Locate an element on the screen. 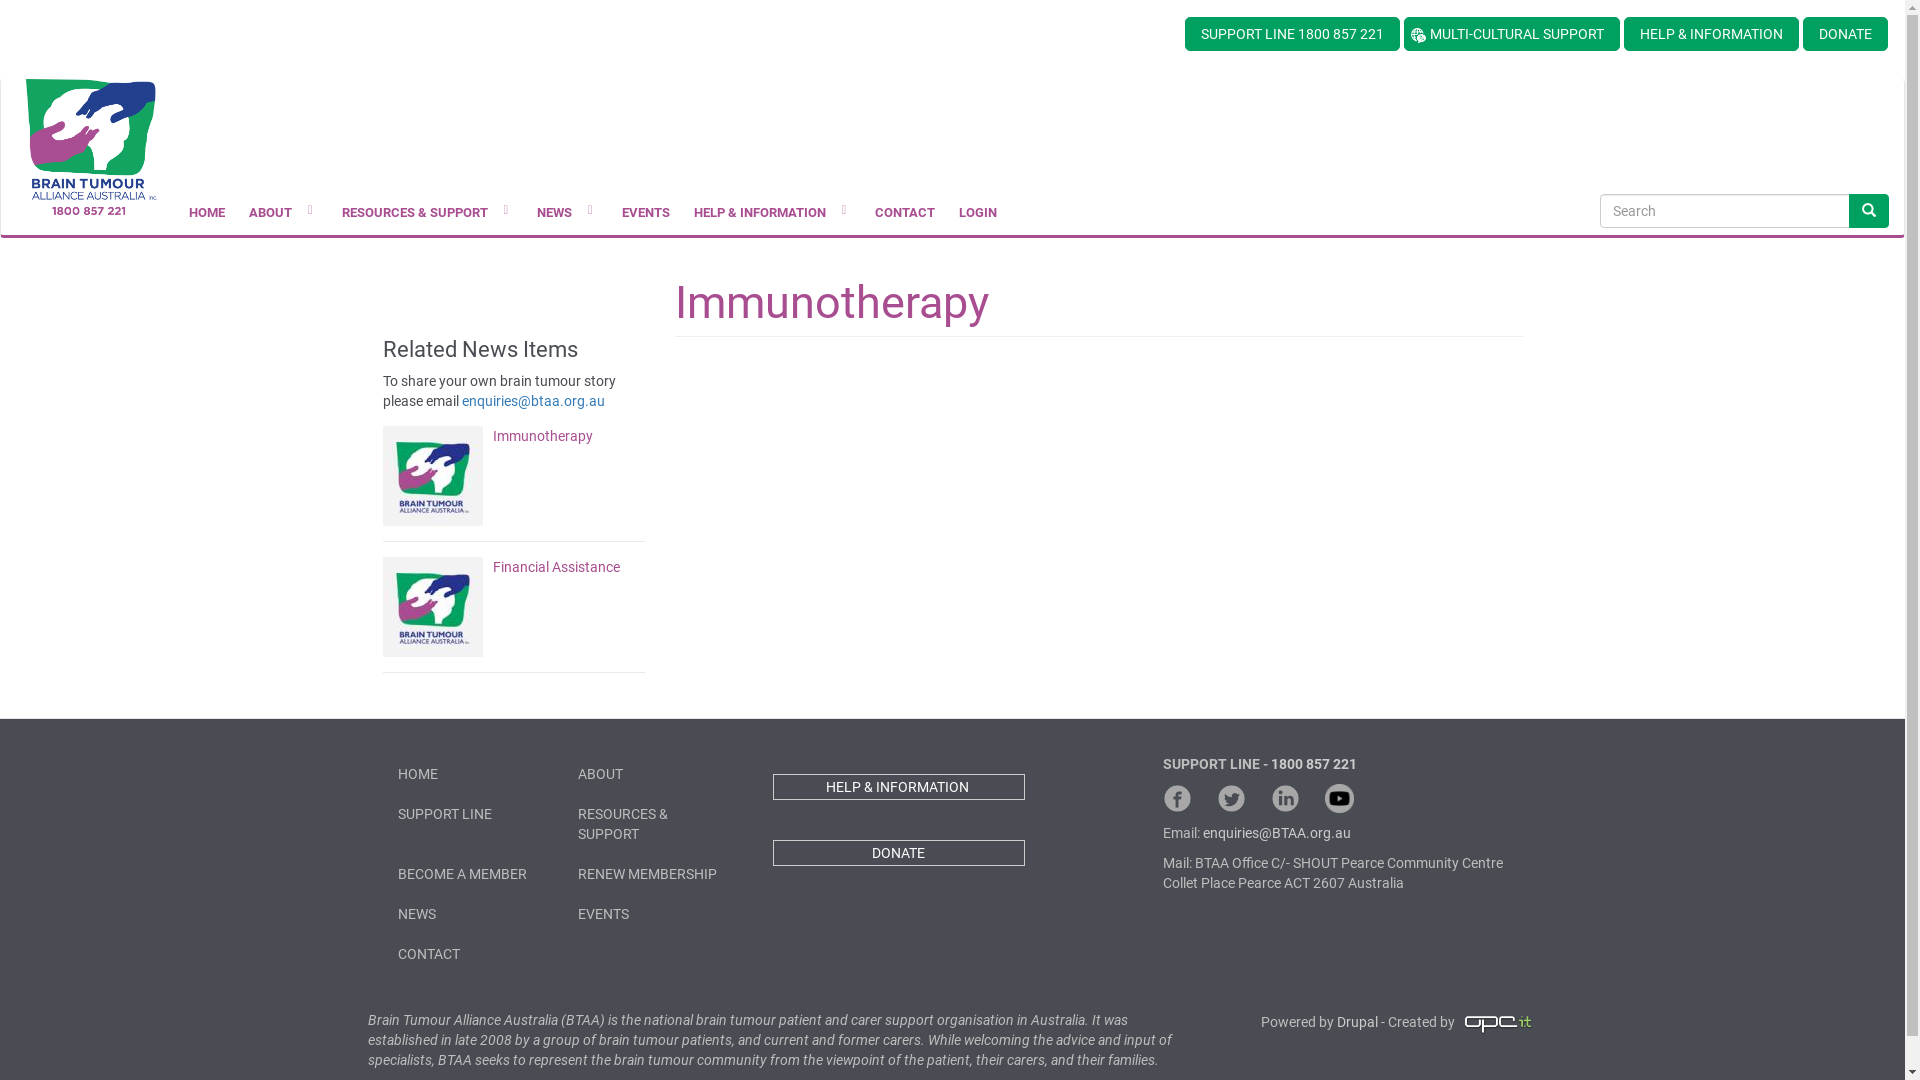 The height and width of the screenshot is (1080, 1920). DONATE is located at coordinates (1846, 34).